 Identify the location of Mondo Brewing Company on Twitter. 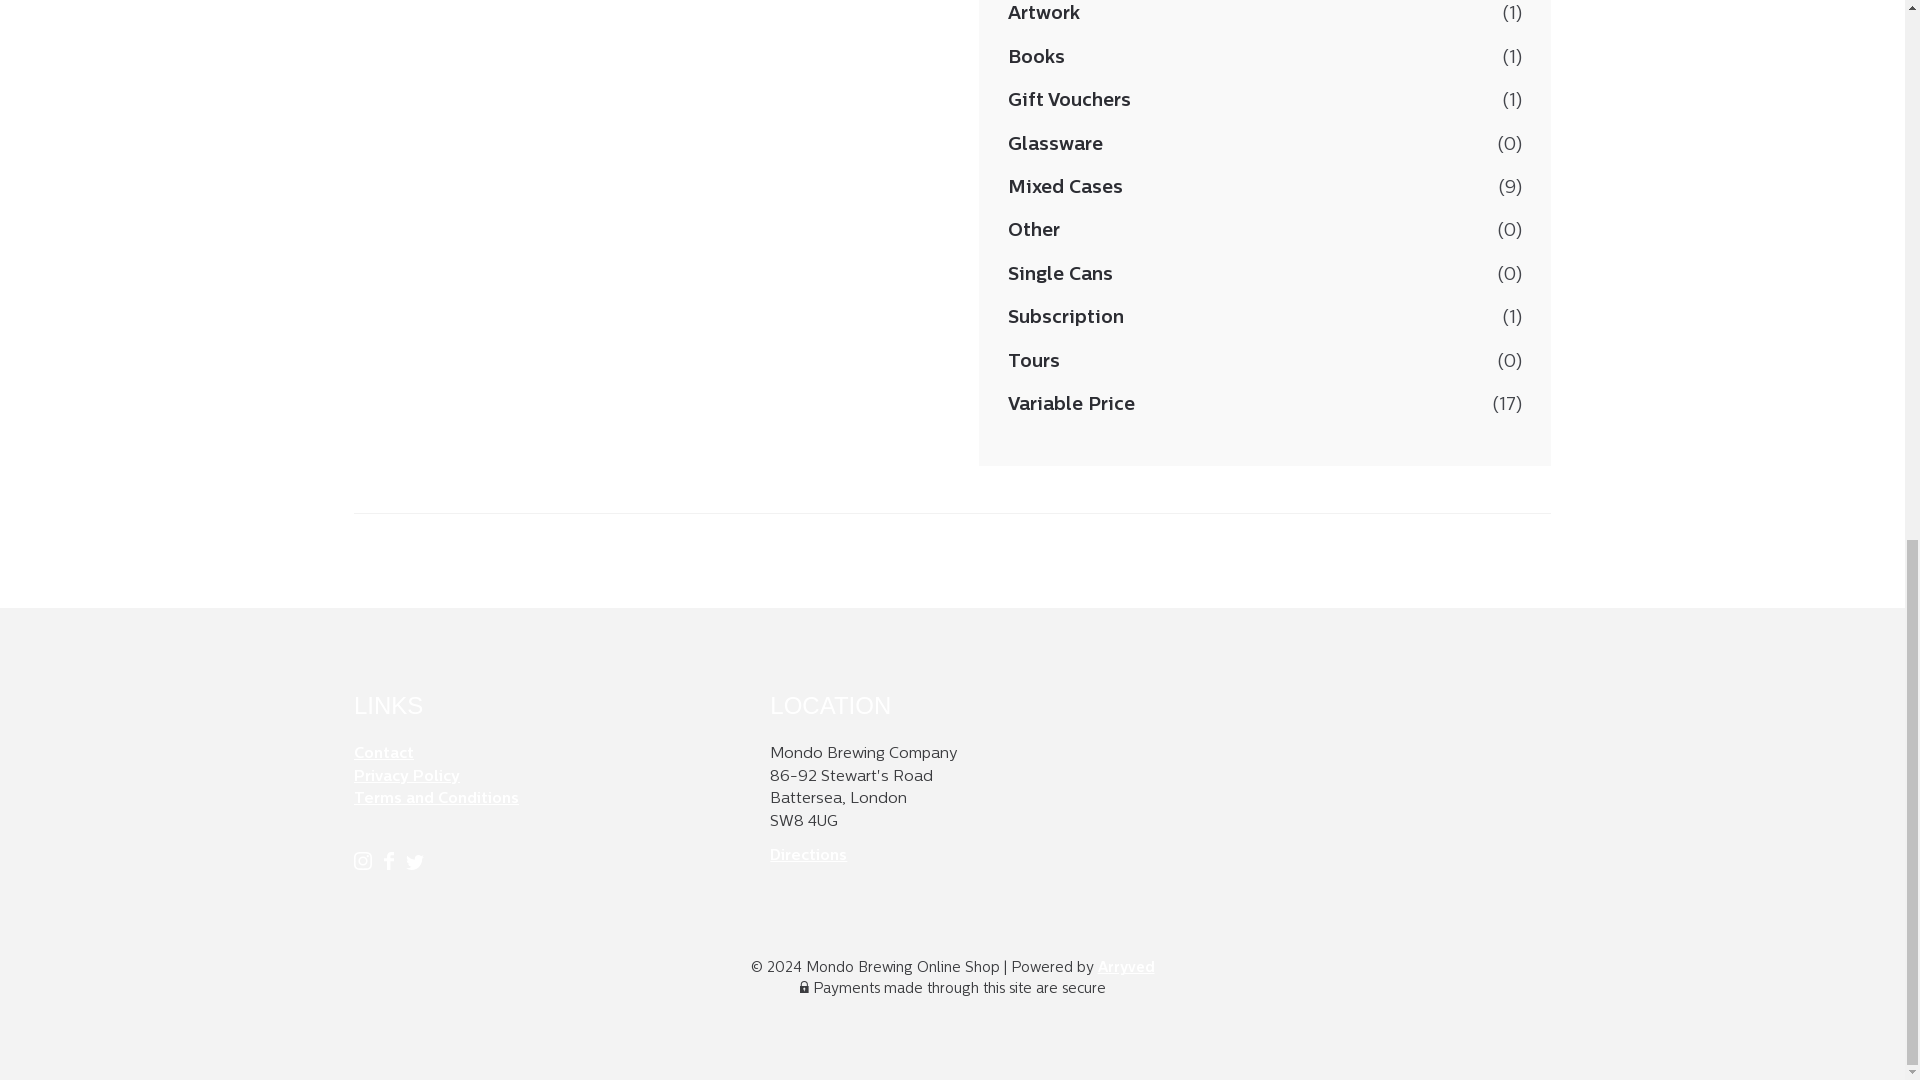
(414, 866).